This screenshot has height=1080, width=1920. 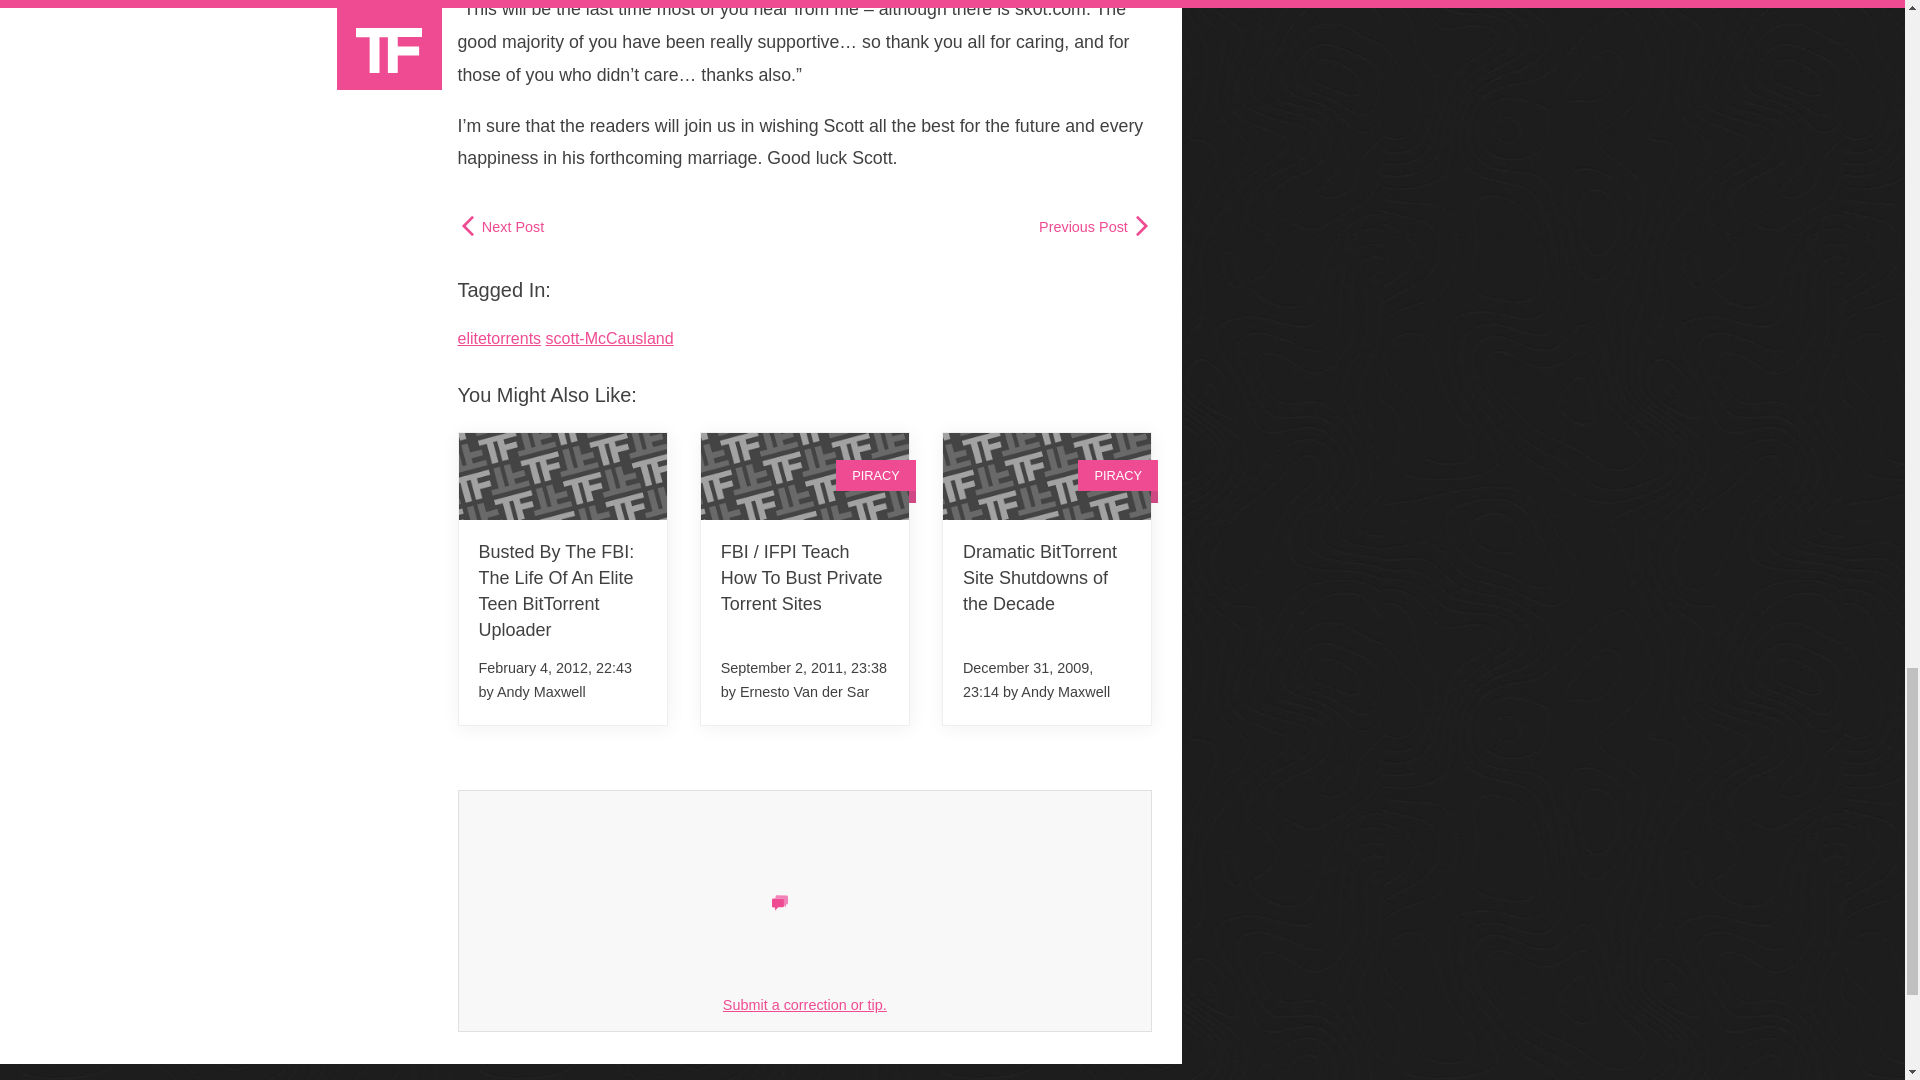 What do you see at coordinates (805, 1004) in the screenshot?
I see `Submit a correction or tip.` at bounding box center [805, 1004].